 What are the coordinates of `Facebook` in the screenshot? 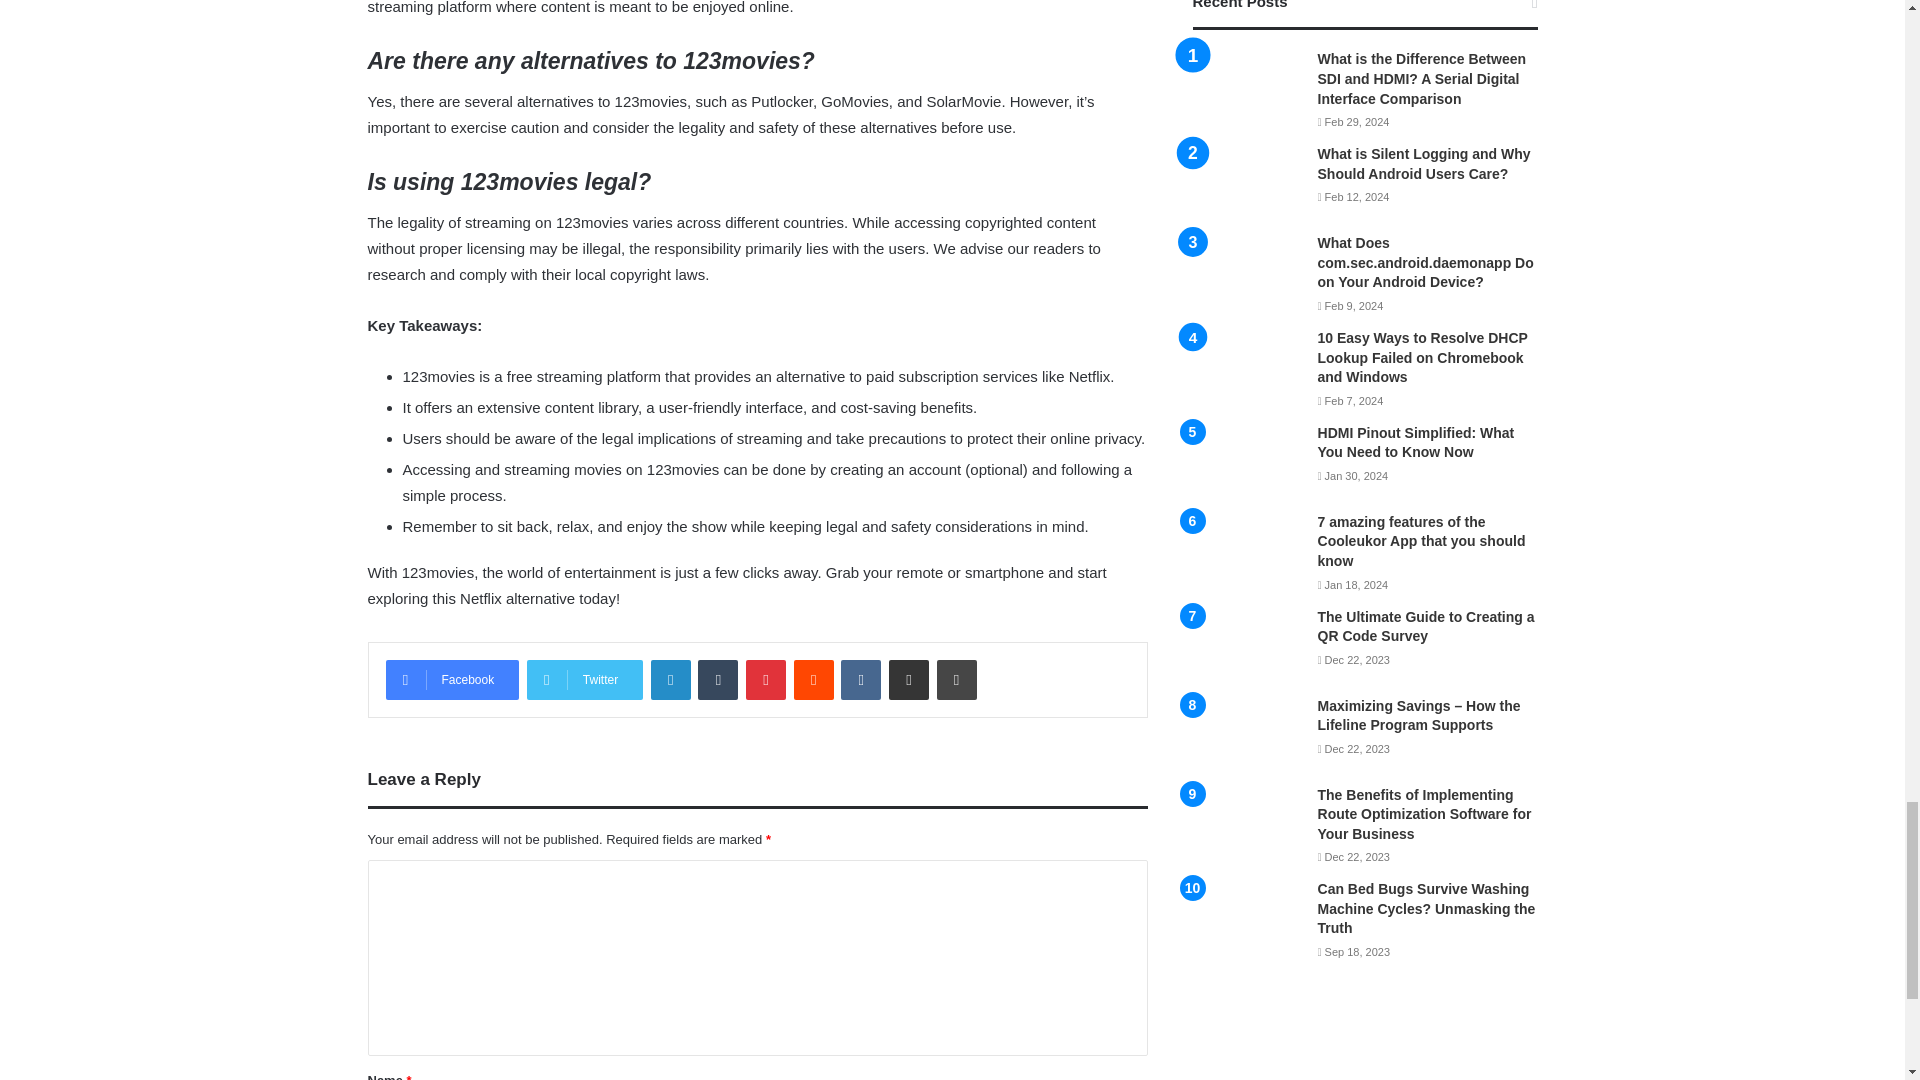 It's located at (452, 679).